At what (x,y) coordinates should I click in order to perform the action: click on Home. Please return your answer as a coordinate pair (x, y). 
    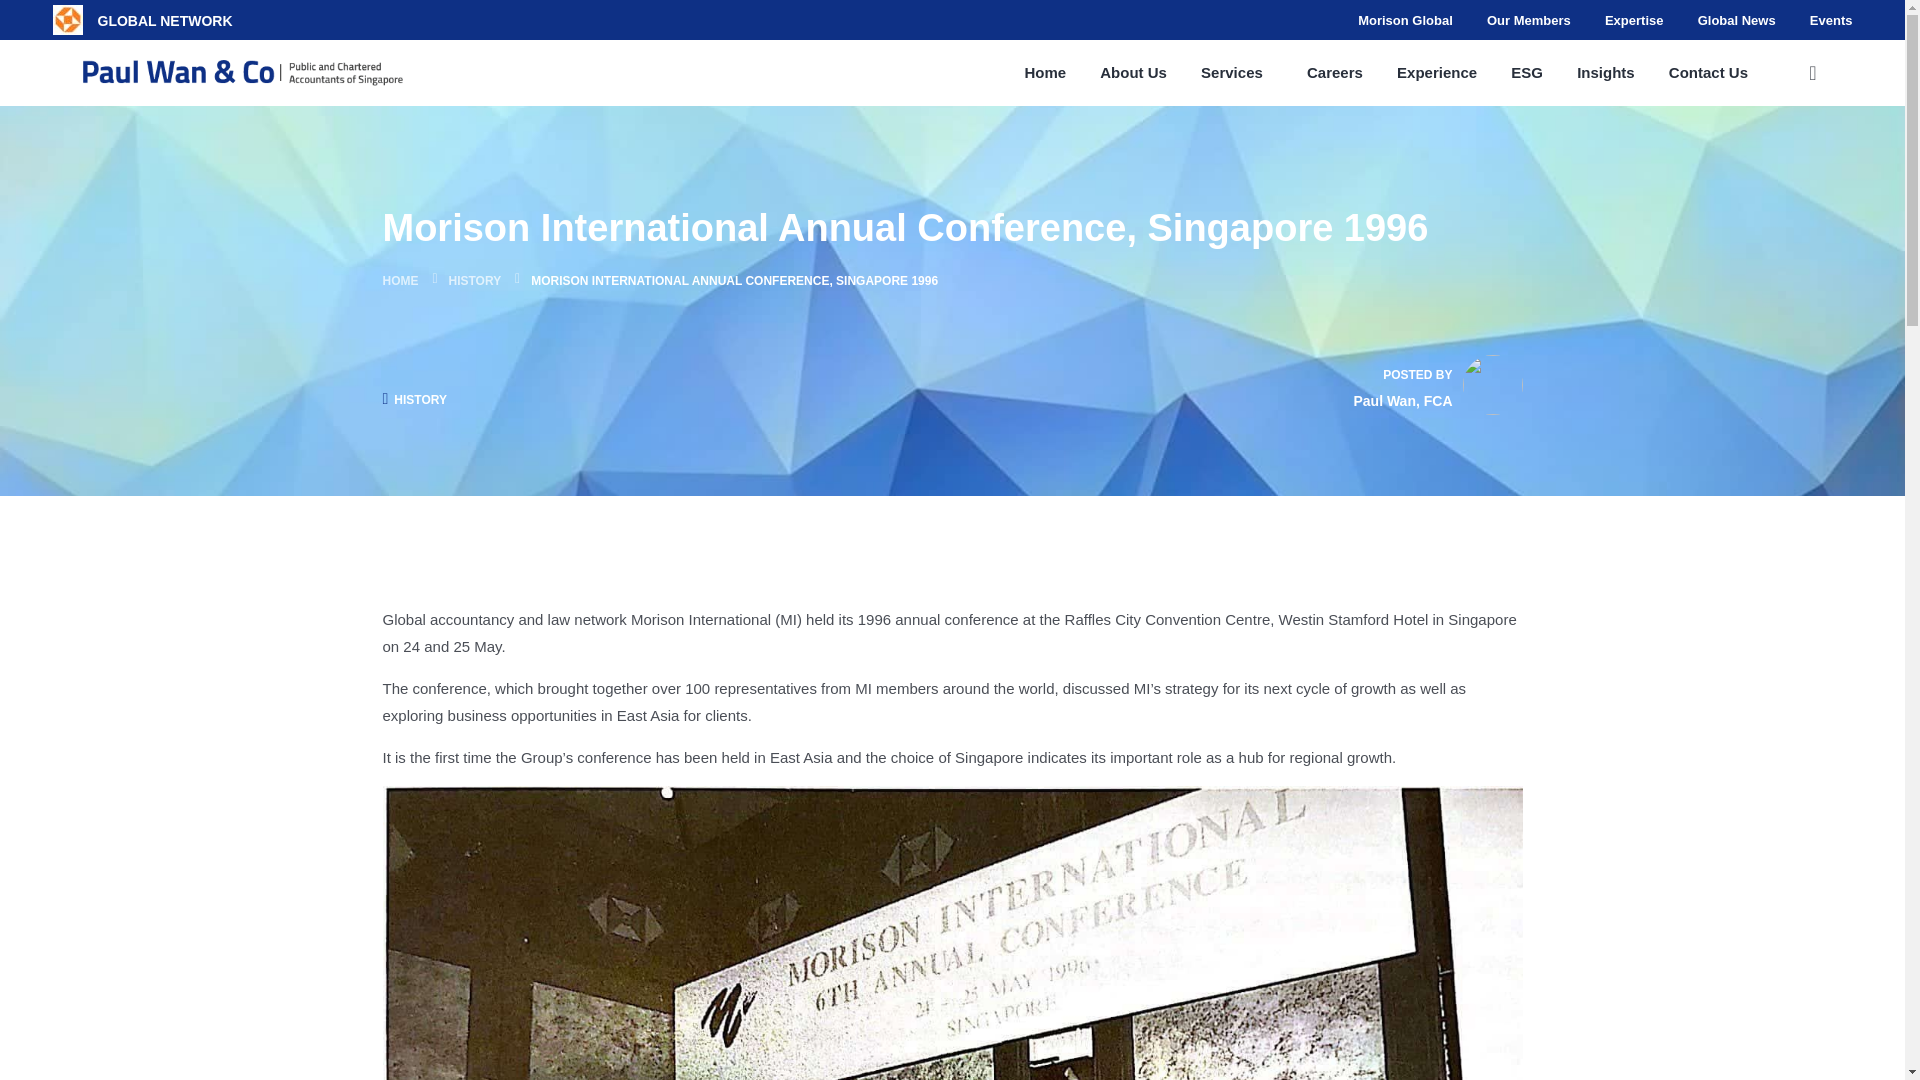
    Looking at the image, I should click on (1044, 73).